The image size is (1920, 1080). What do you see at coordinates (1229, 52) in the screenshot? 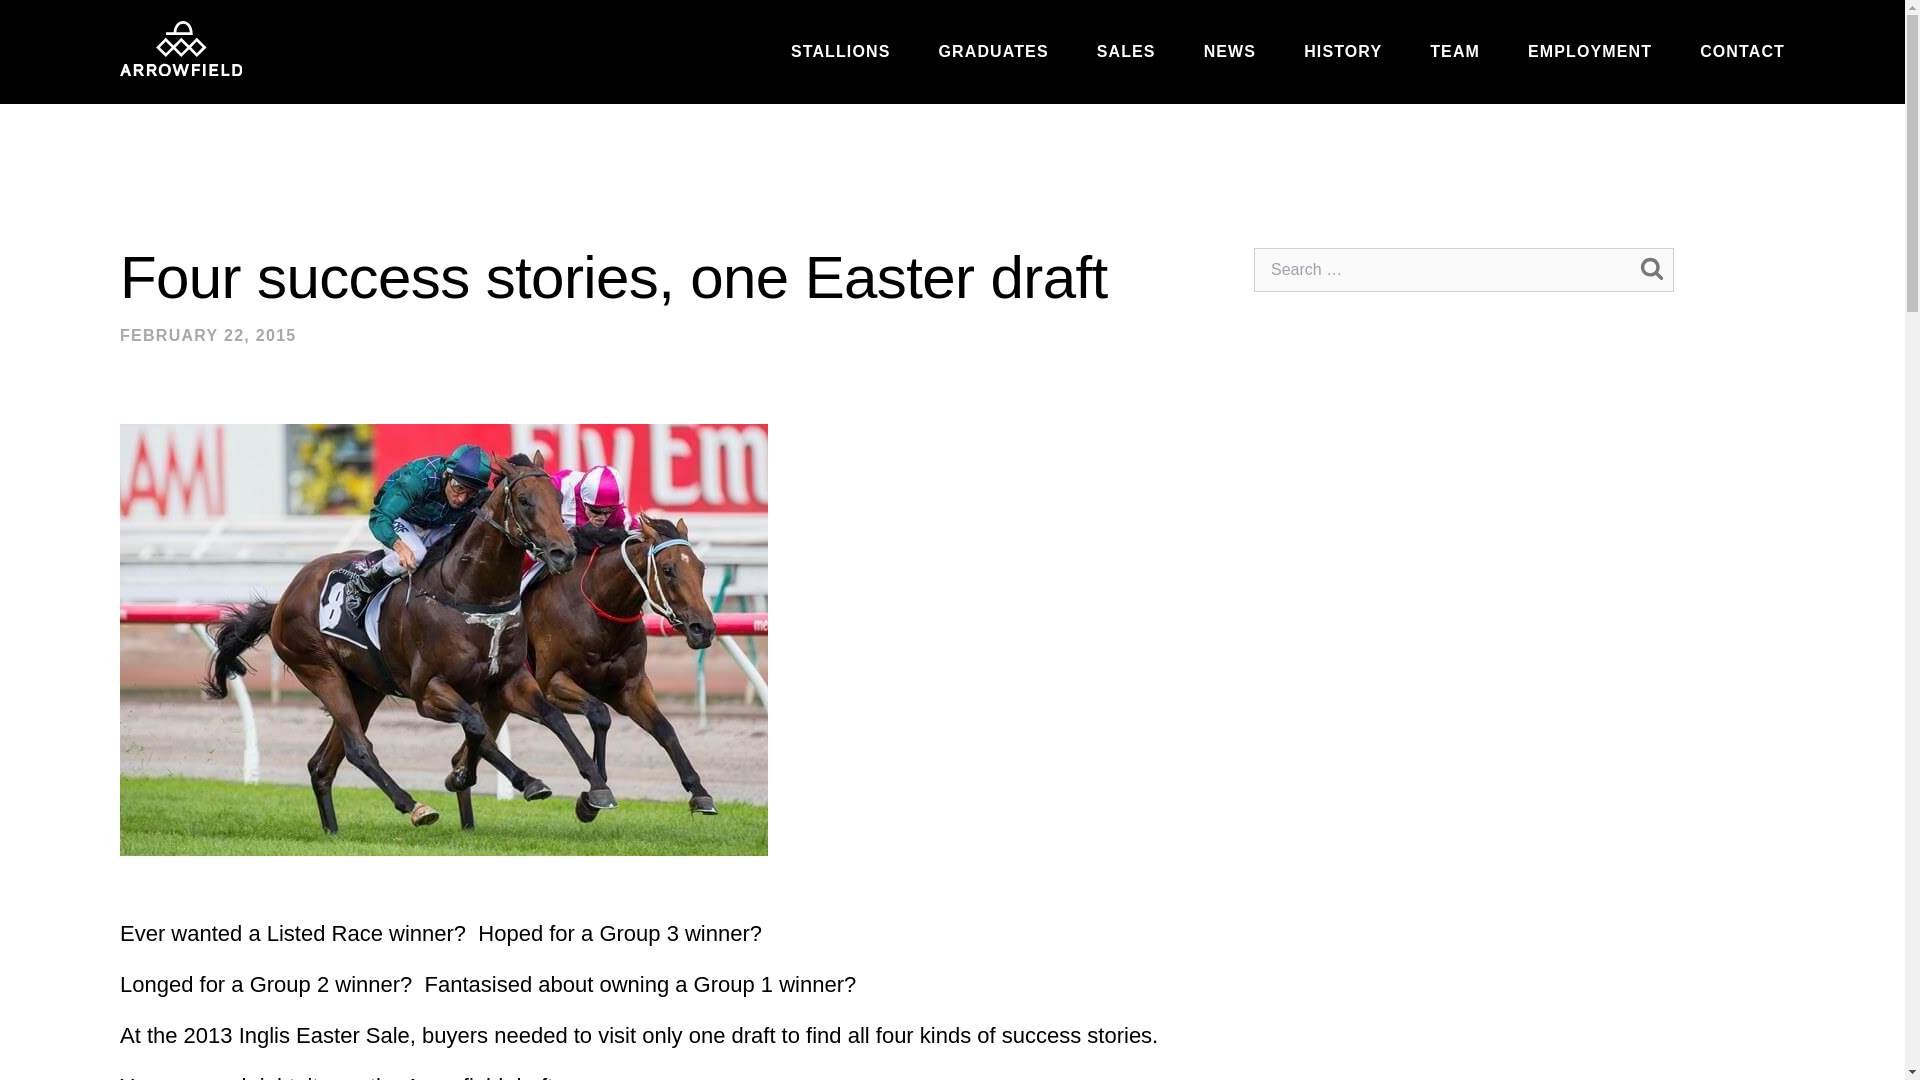
I see `NEWS` at bounding box center [1229, 52].